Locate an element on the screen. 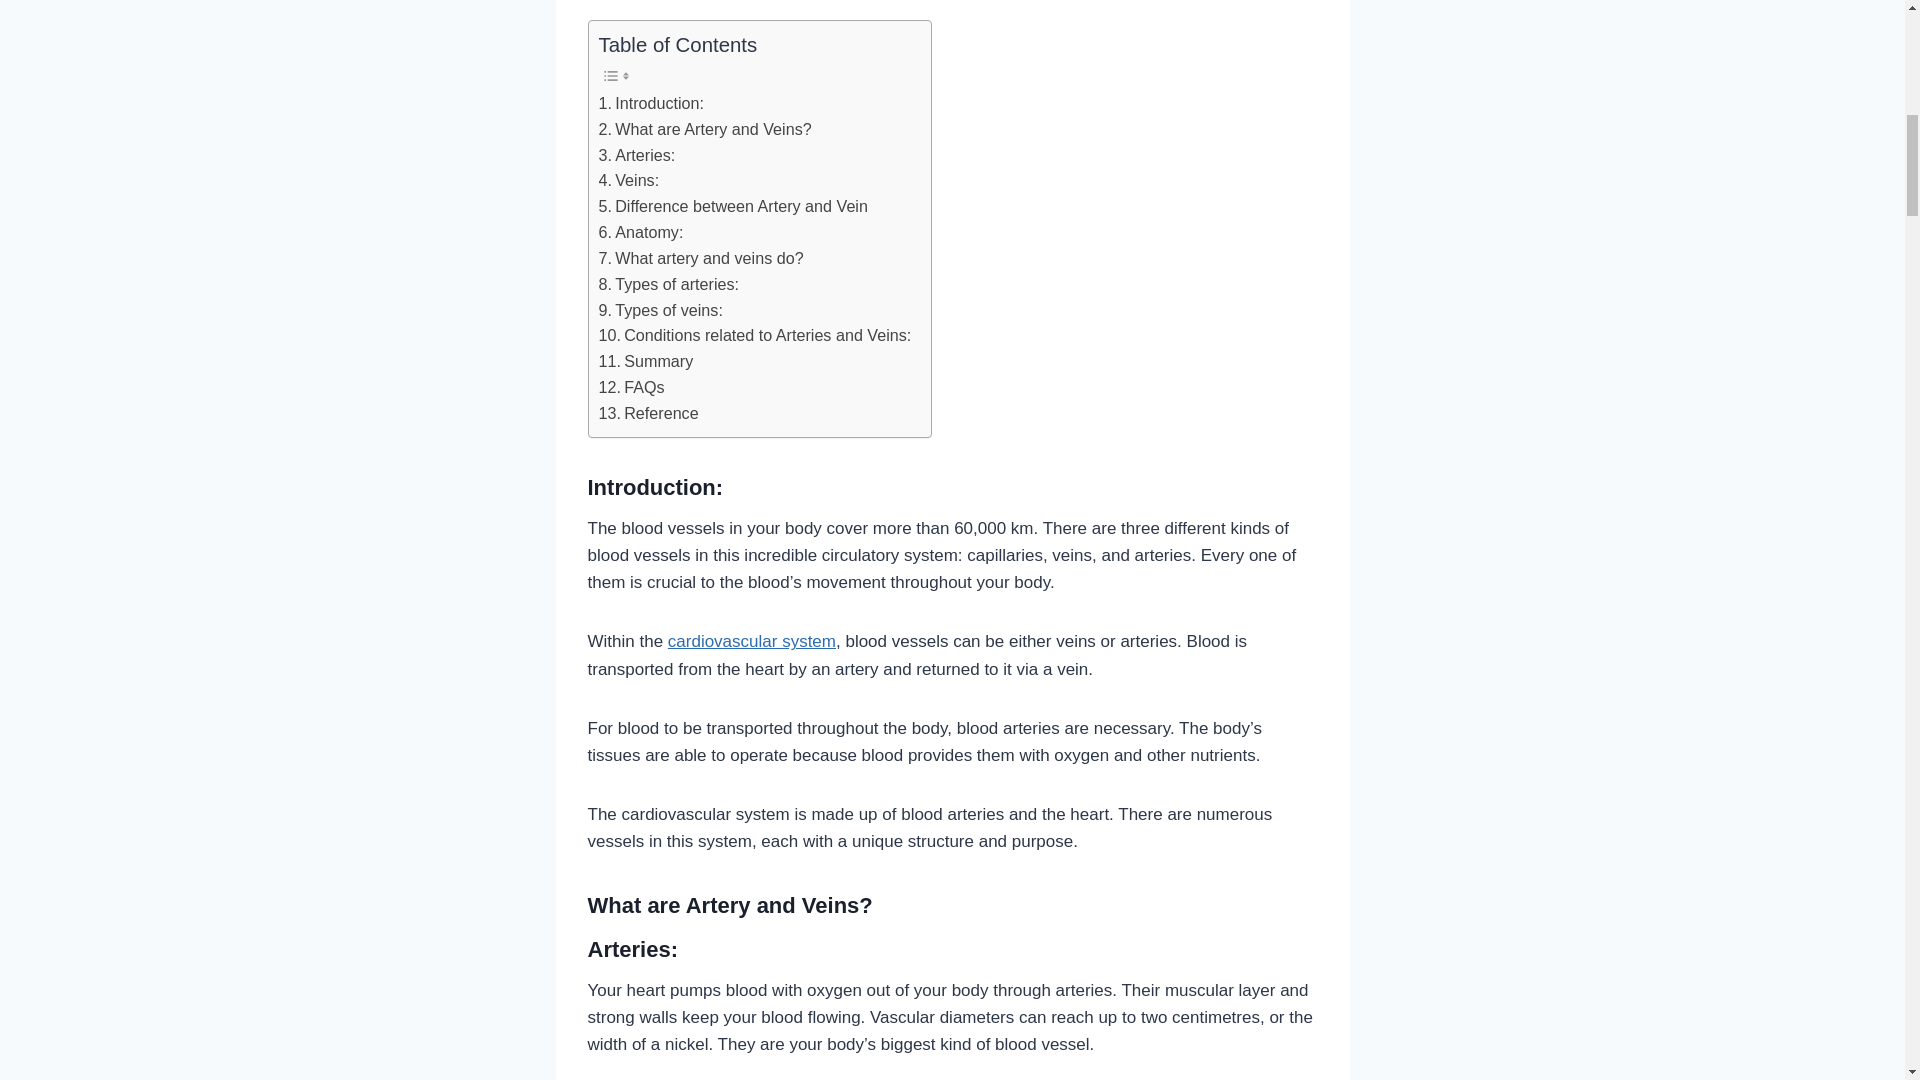 The height and width of the screenshot is (1080, 1920). What artery and veins do? is located at coordinates (700, 259).